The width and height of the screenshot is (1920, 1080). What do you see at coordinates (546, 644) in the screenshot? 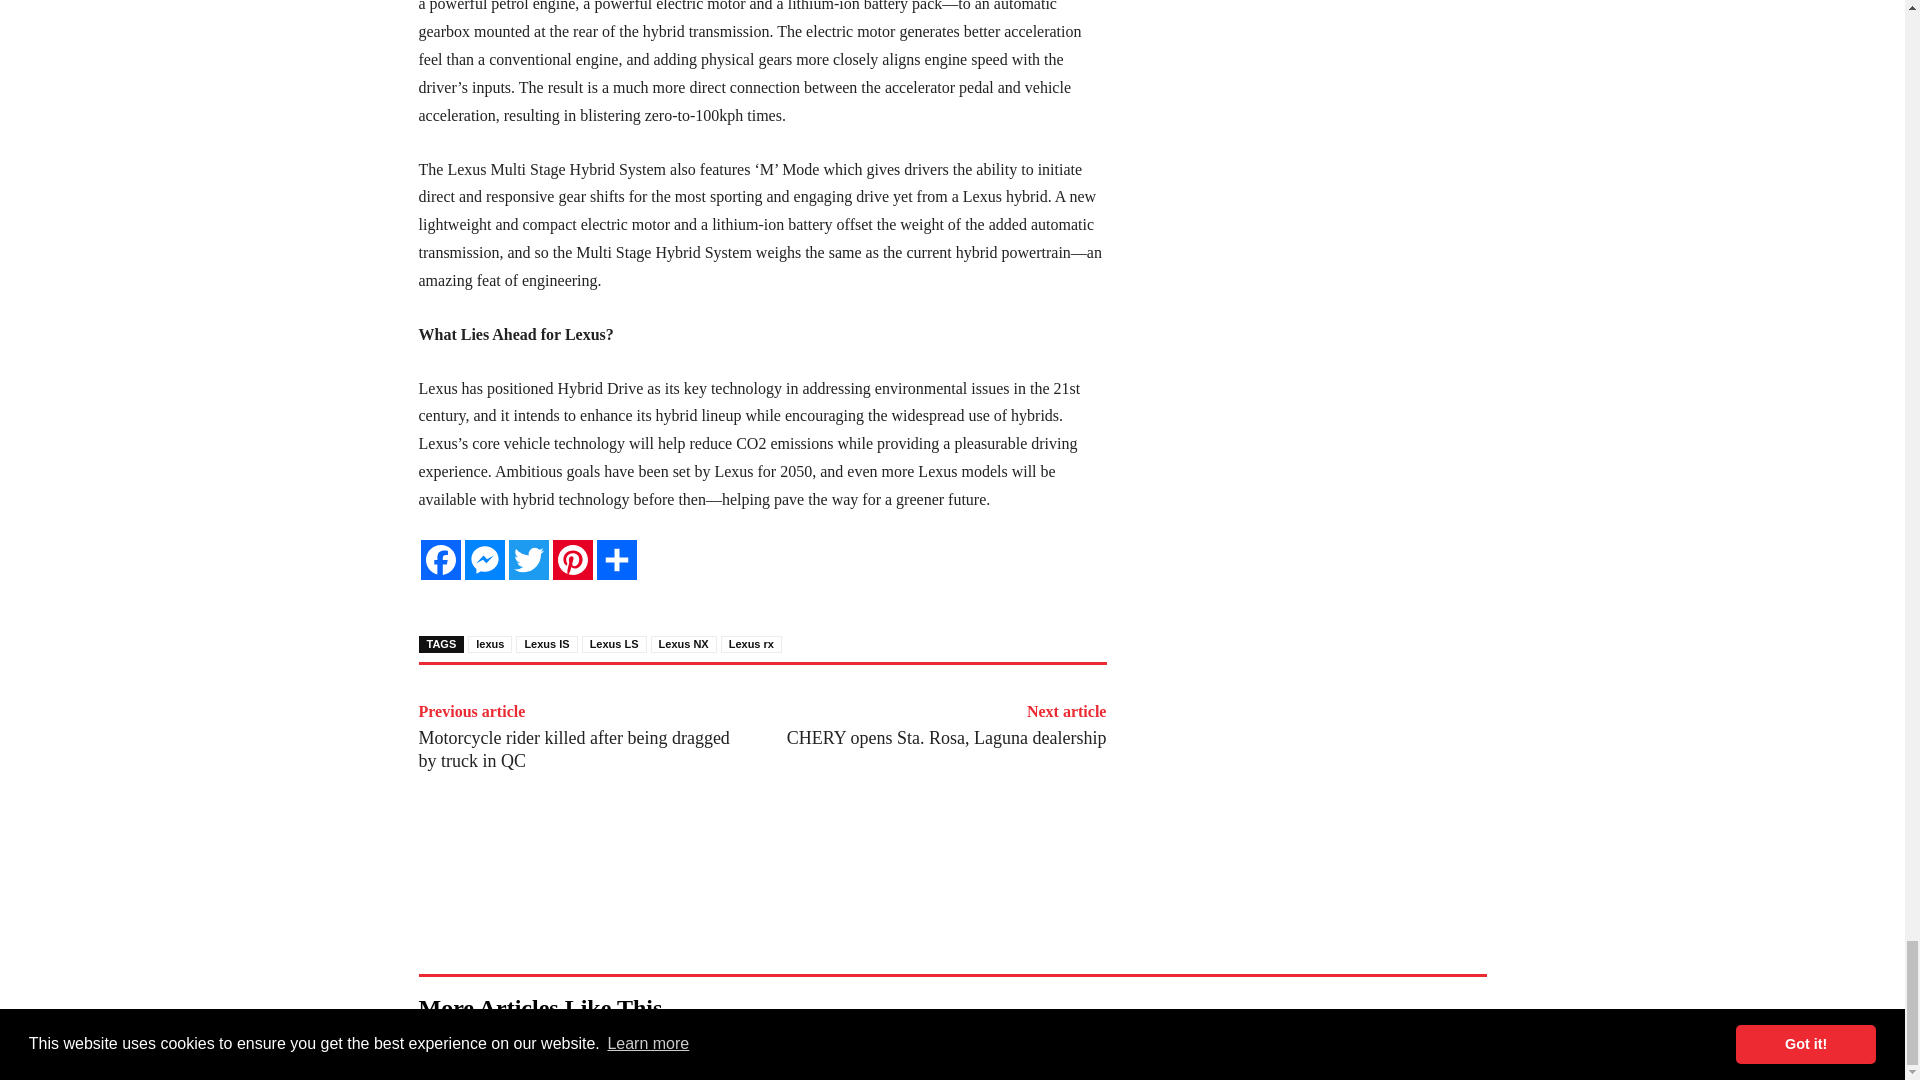
I see `Lexus IS` at bounding box center [546, 644].